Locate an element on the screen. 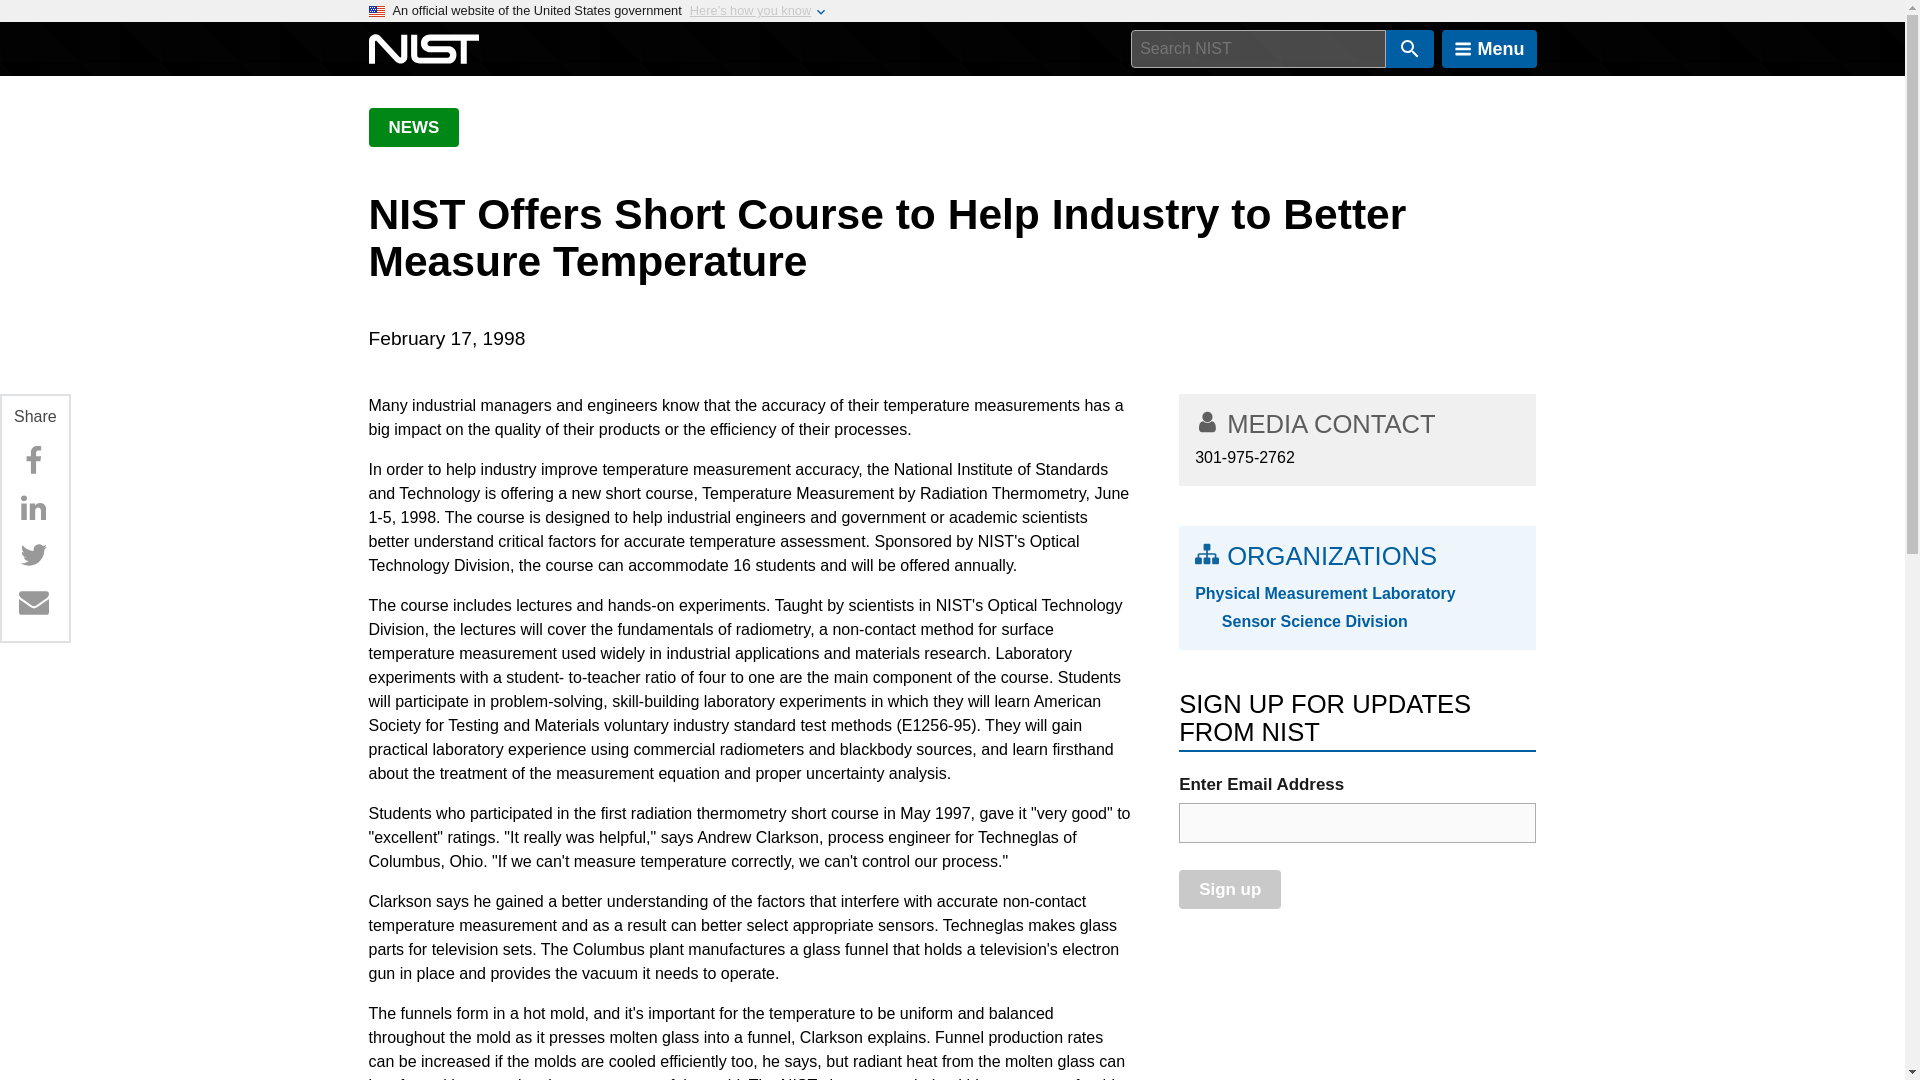  Twitter is located at coordinates (33, 554).